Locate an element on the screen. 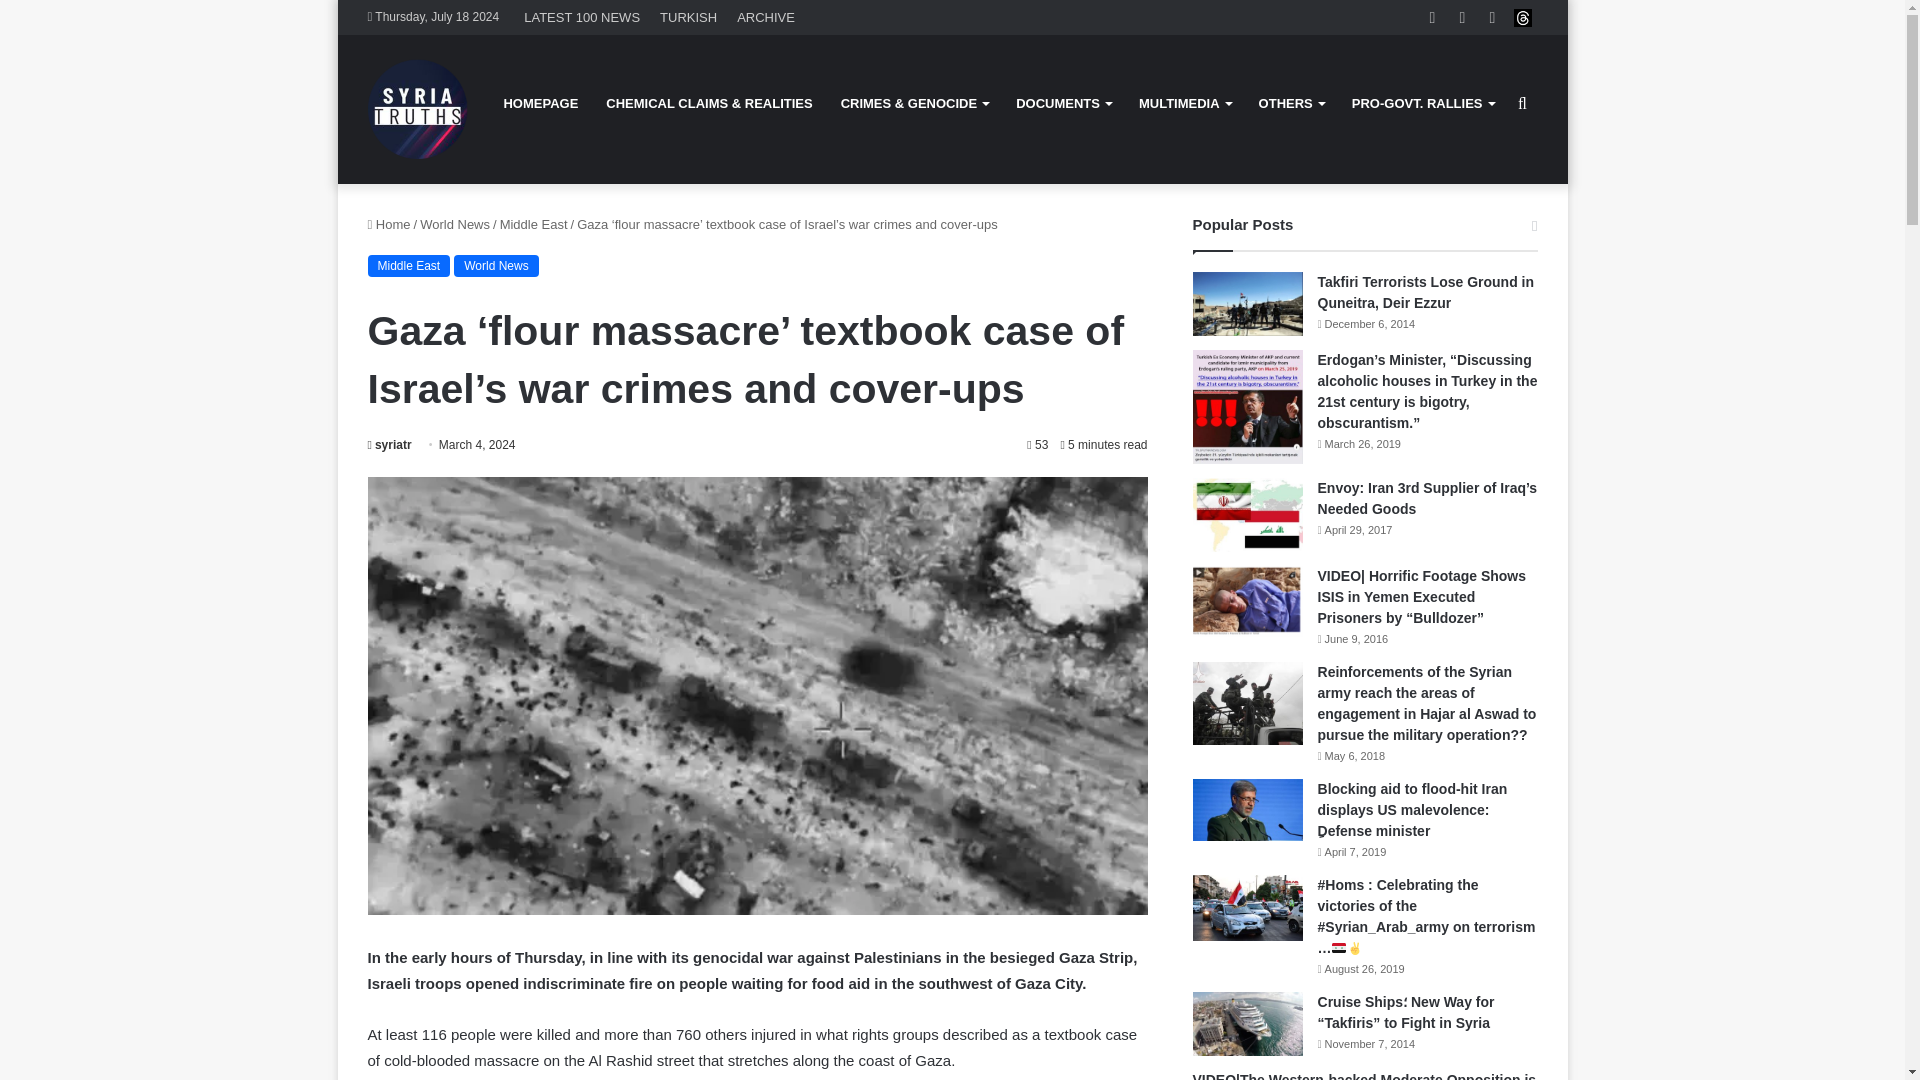 This screenshot has height=1080, width=1920. syriatr is located at coordinates (390, 445).